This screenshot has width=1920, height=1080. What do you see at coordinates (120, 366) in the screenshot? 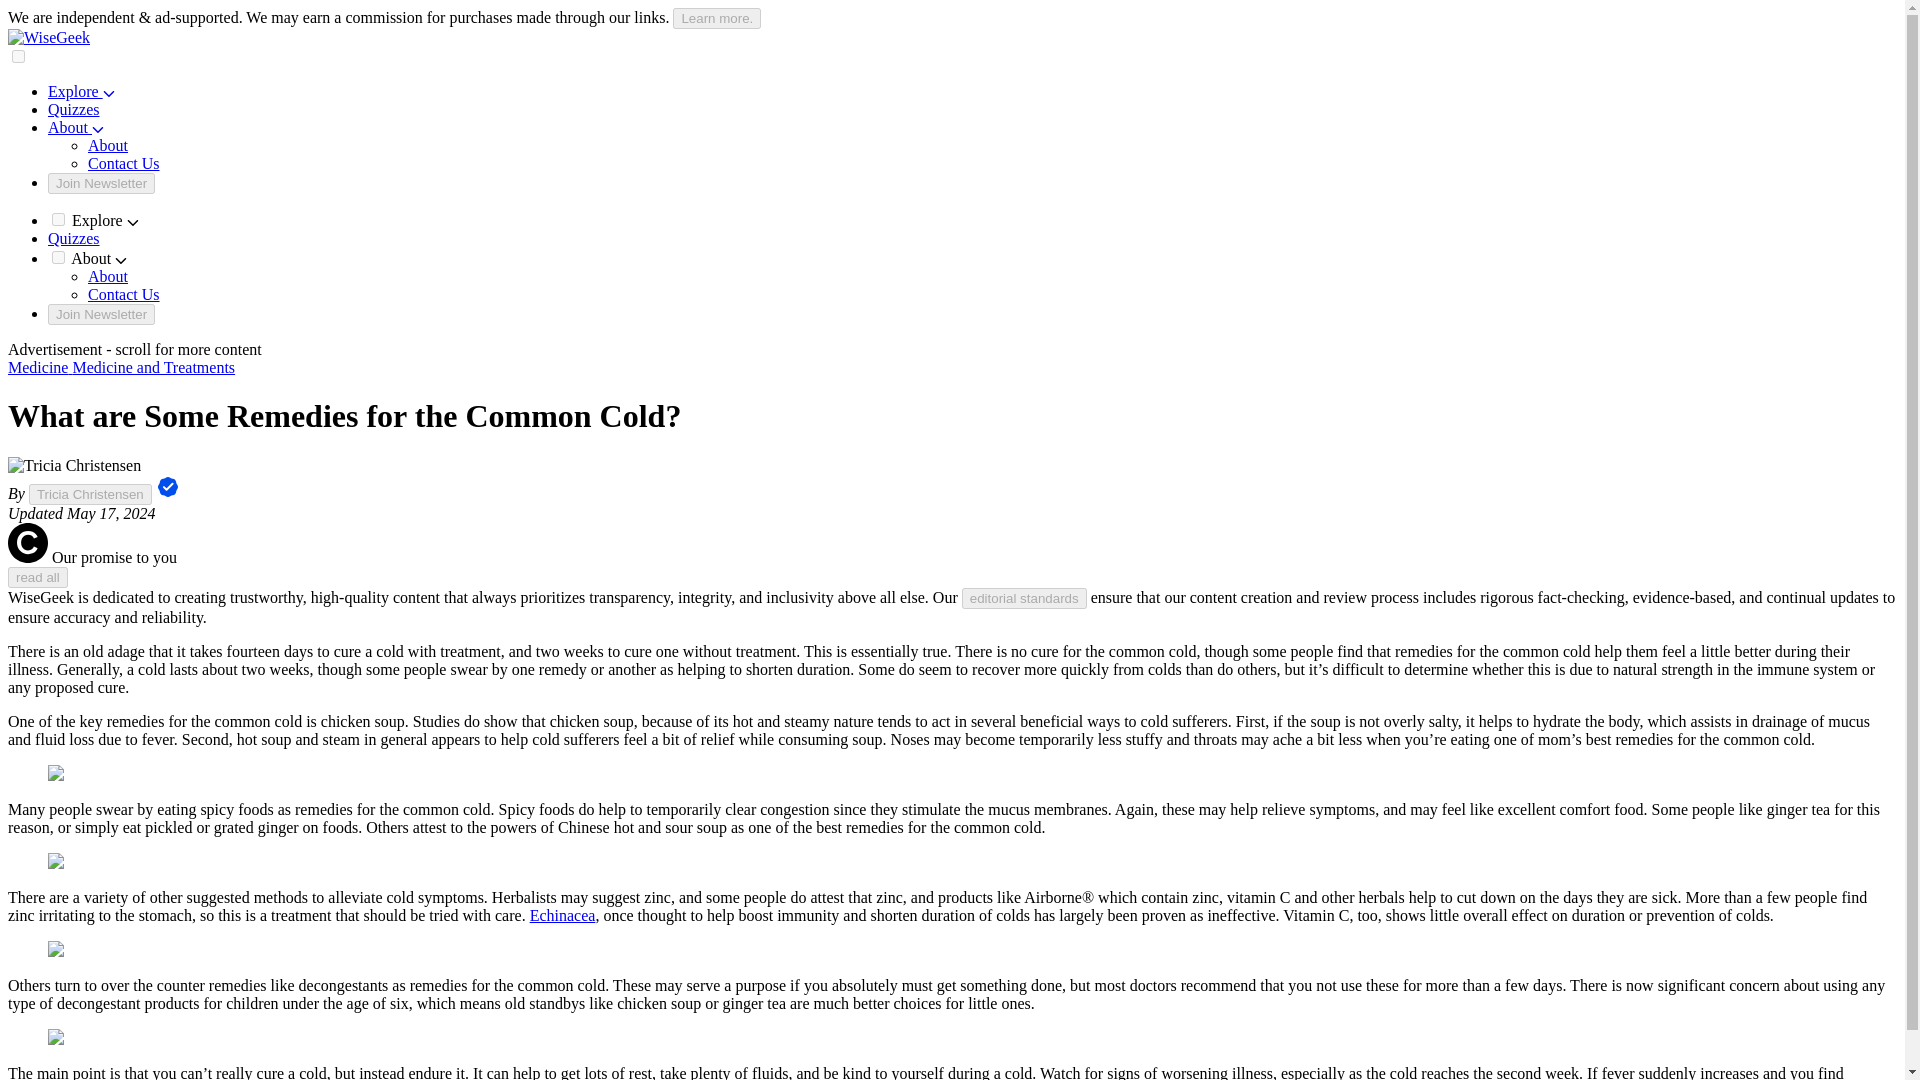
I see `Medicine Medicine and Treatments` at bounding box center [120, 366].